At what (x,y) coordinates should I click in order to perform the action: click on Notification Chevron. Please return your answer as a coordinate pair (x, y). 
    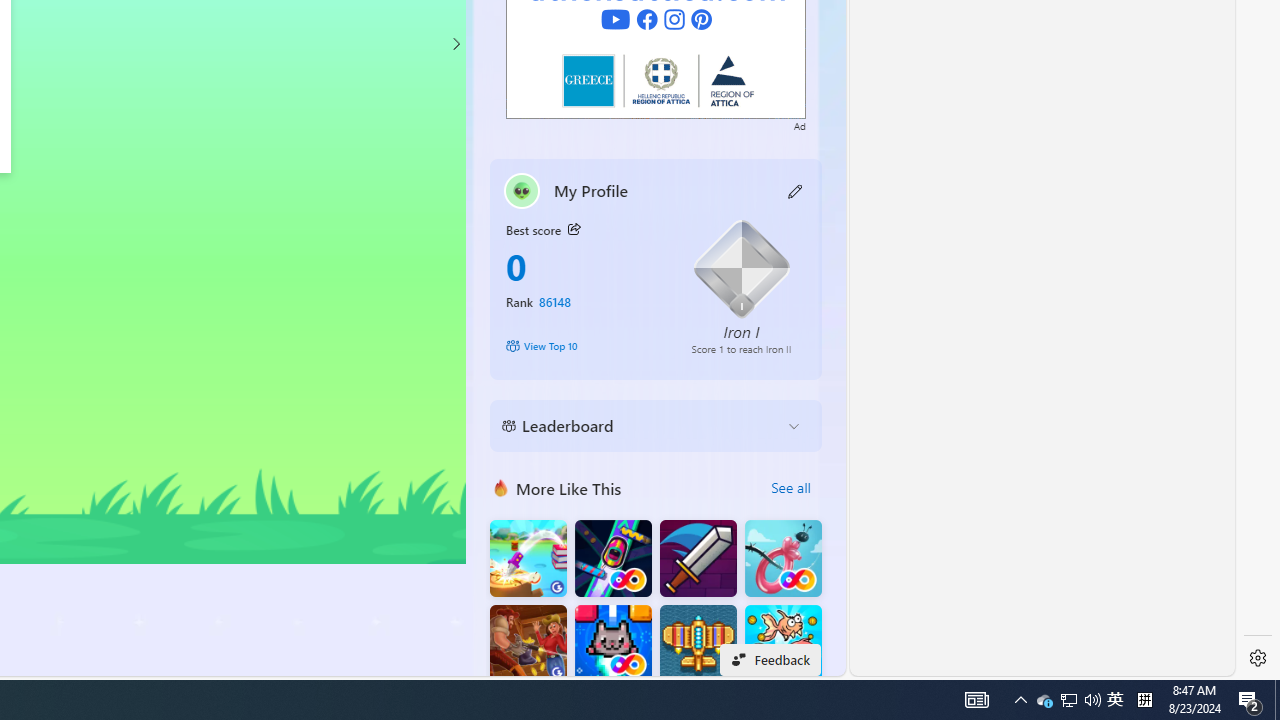
    Looking at the image, I should click on (1020, 700).